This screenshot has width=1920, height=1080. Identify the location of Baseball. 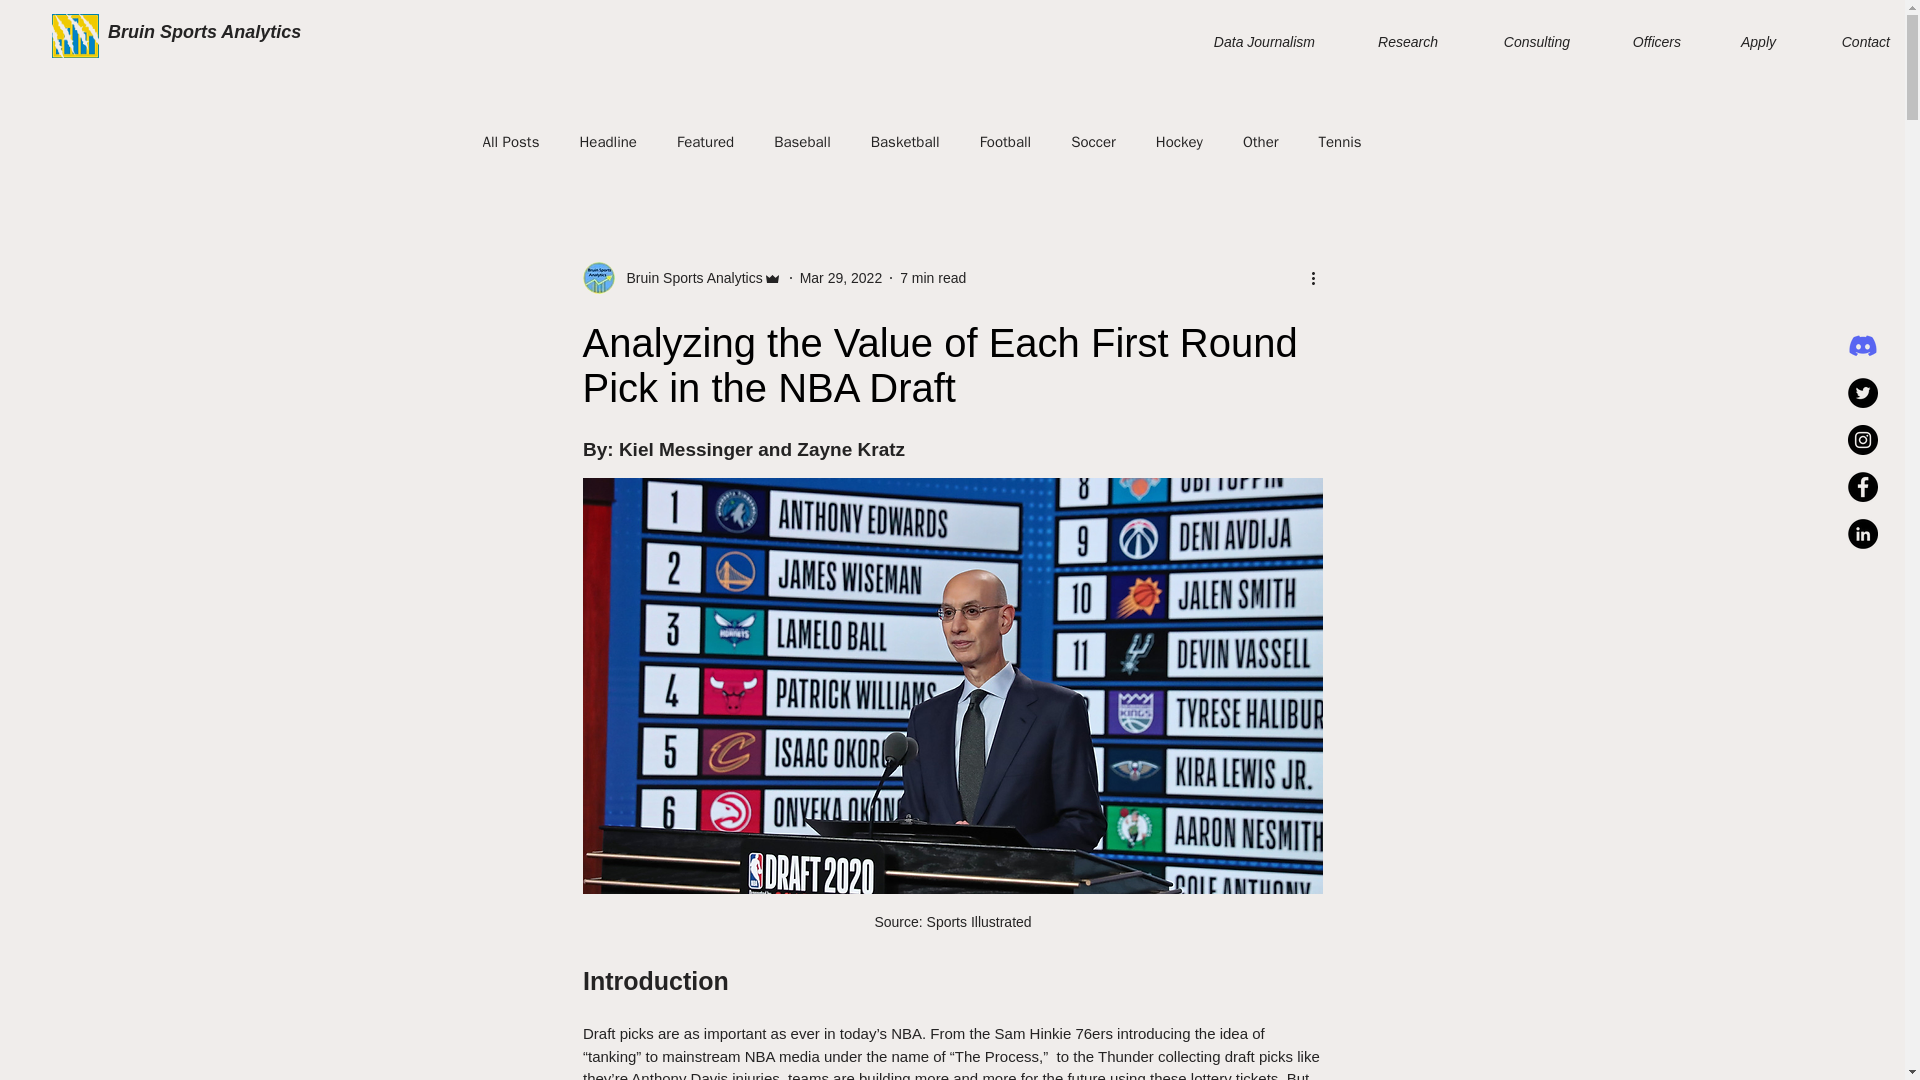
(802, 141).